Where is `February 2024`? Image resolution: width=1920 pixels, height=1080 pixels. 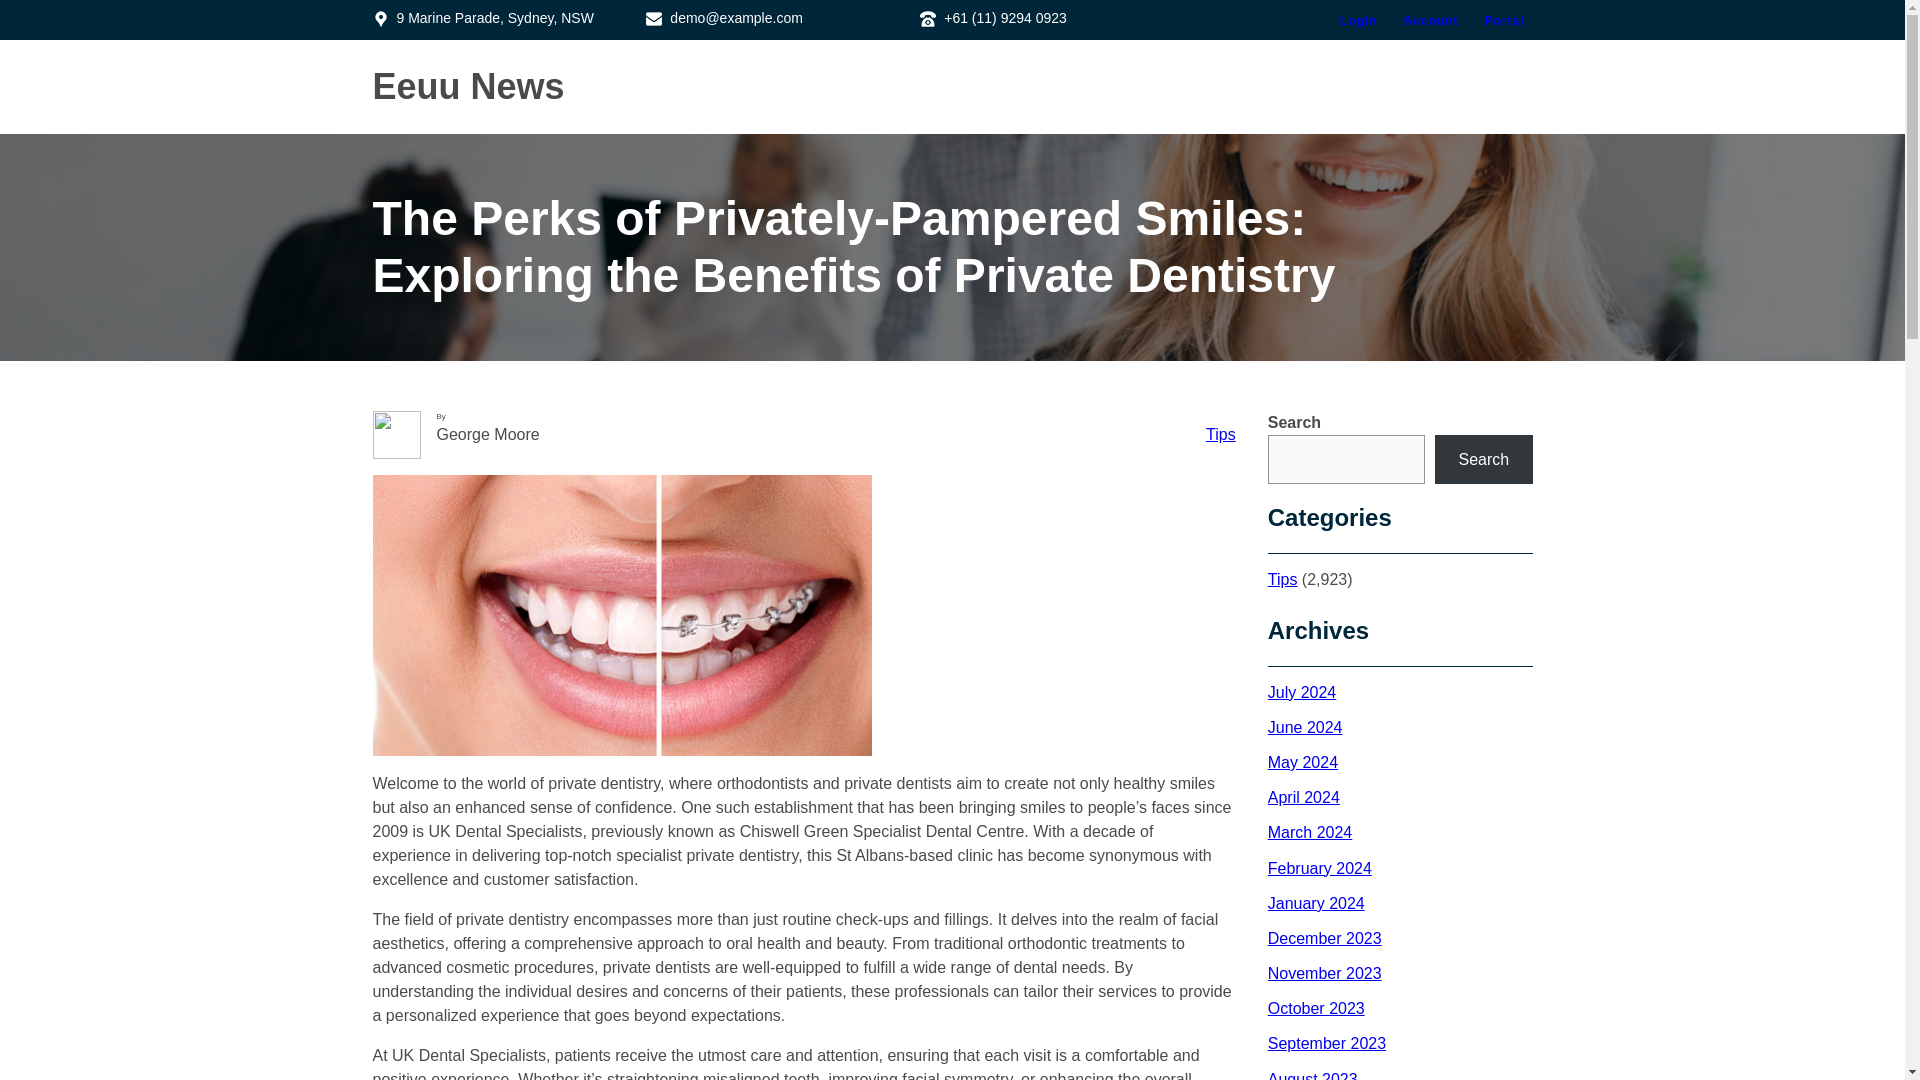
February 2024 is located at coordinates (1320, 868).